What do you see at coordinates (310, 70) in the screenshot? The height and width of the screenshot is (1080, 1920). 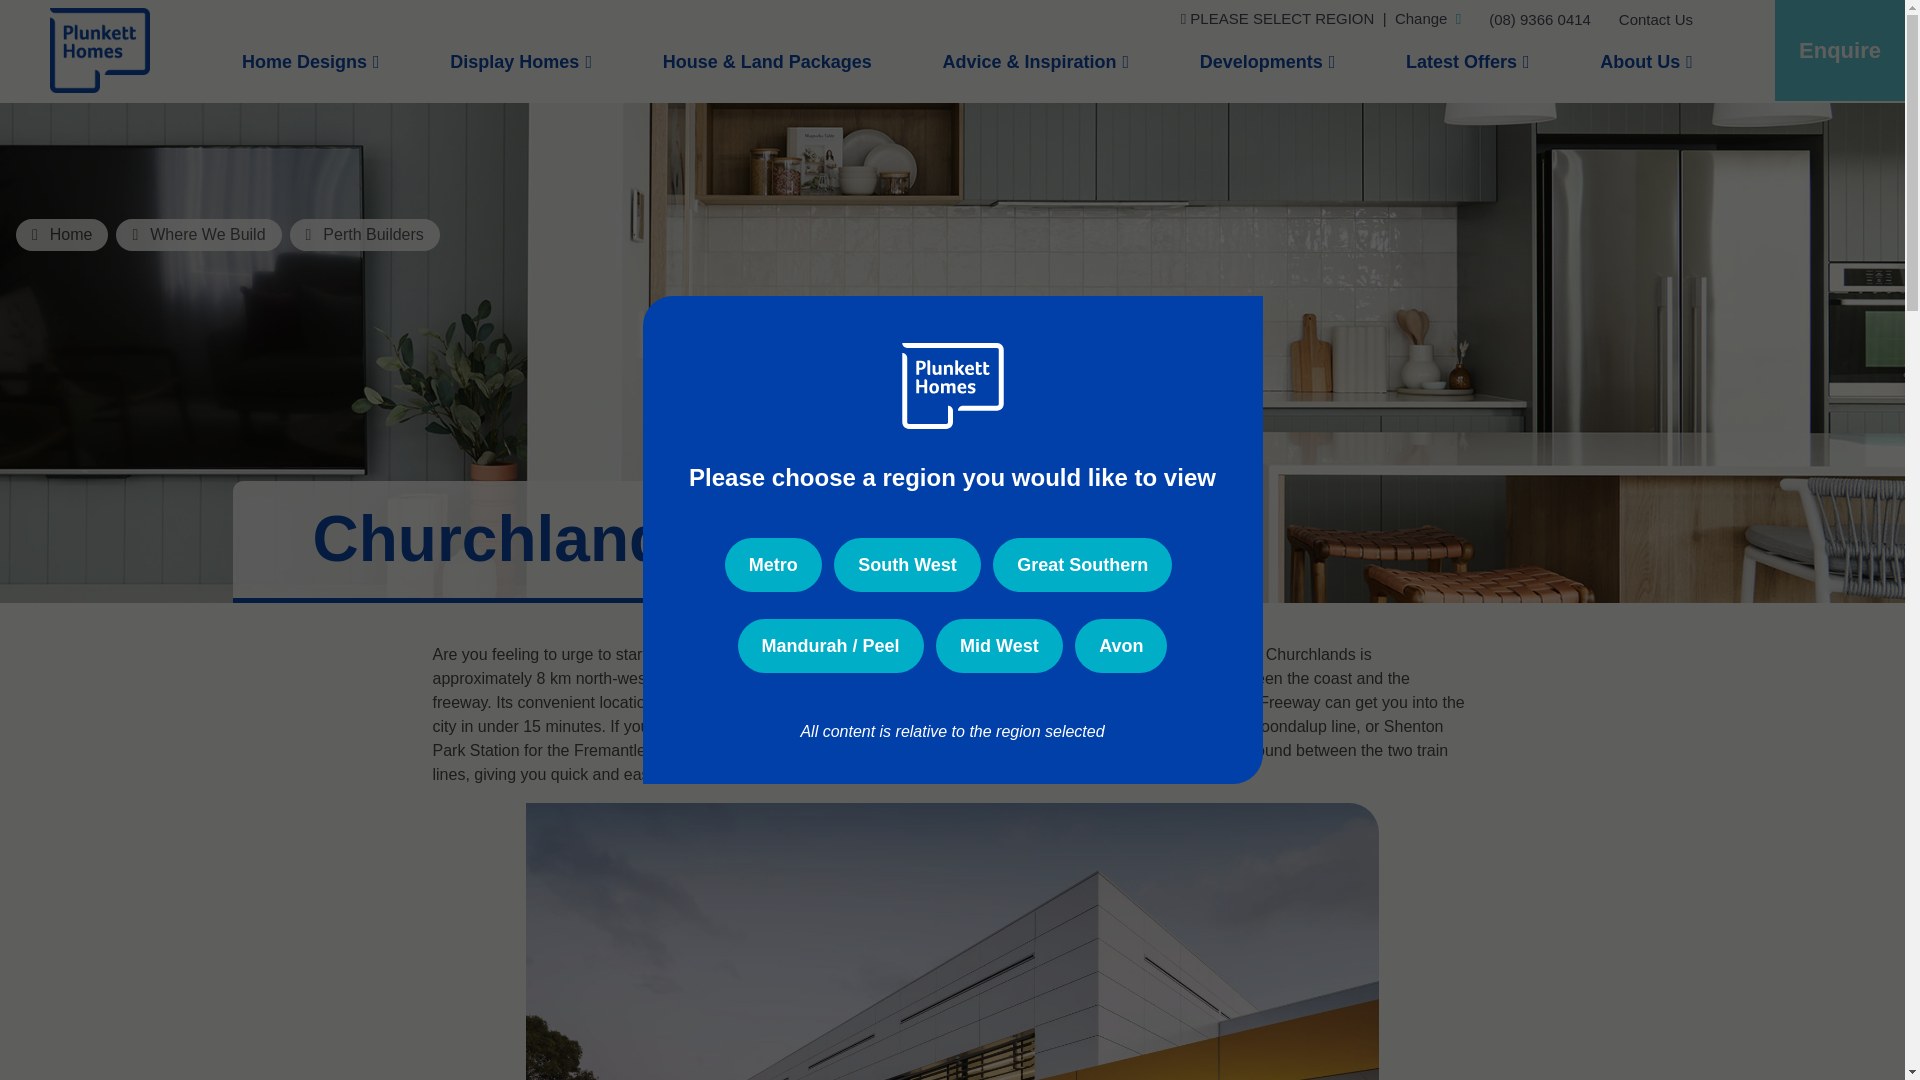 I see `Home Designs` at bounding box center [310, 70].